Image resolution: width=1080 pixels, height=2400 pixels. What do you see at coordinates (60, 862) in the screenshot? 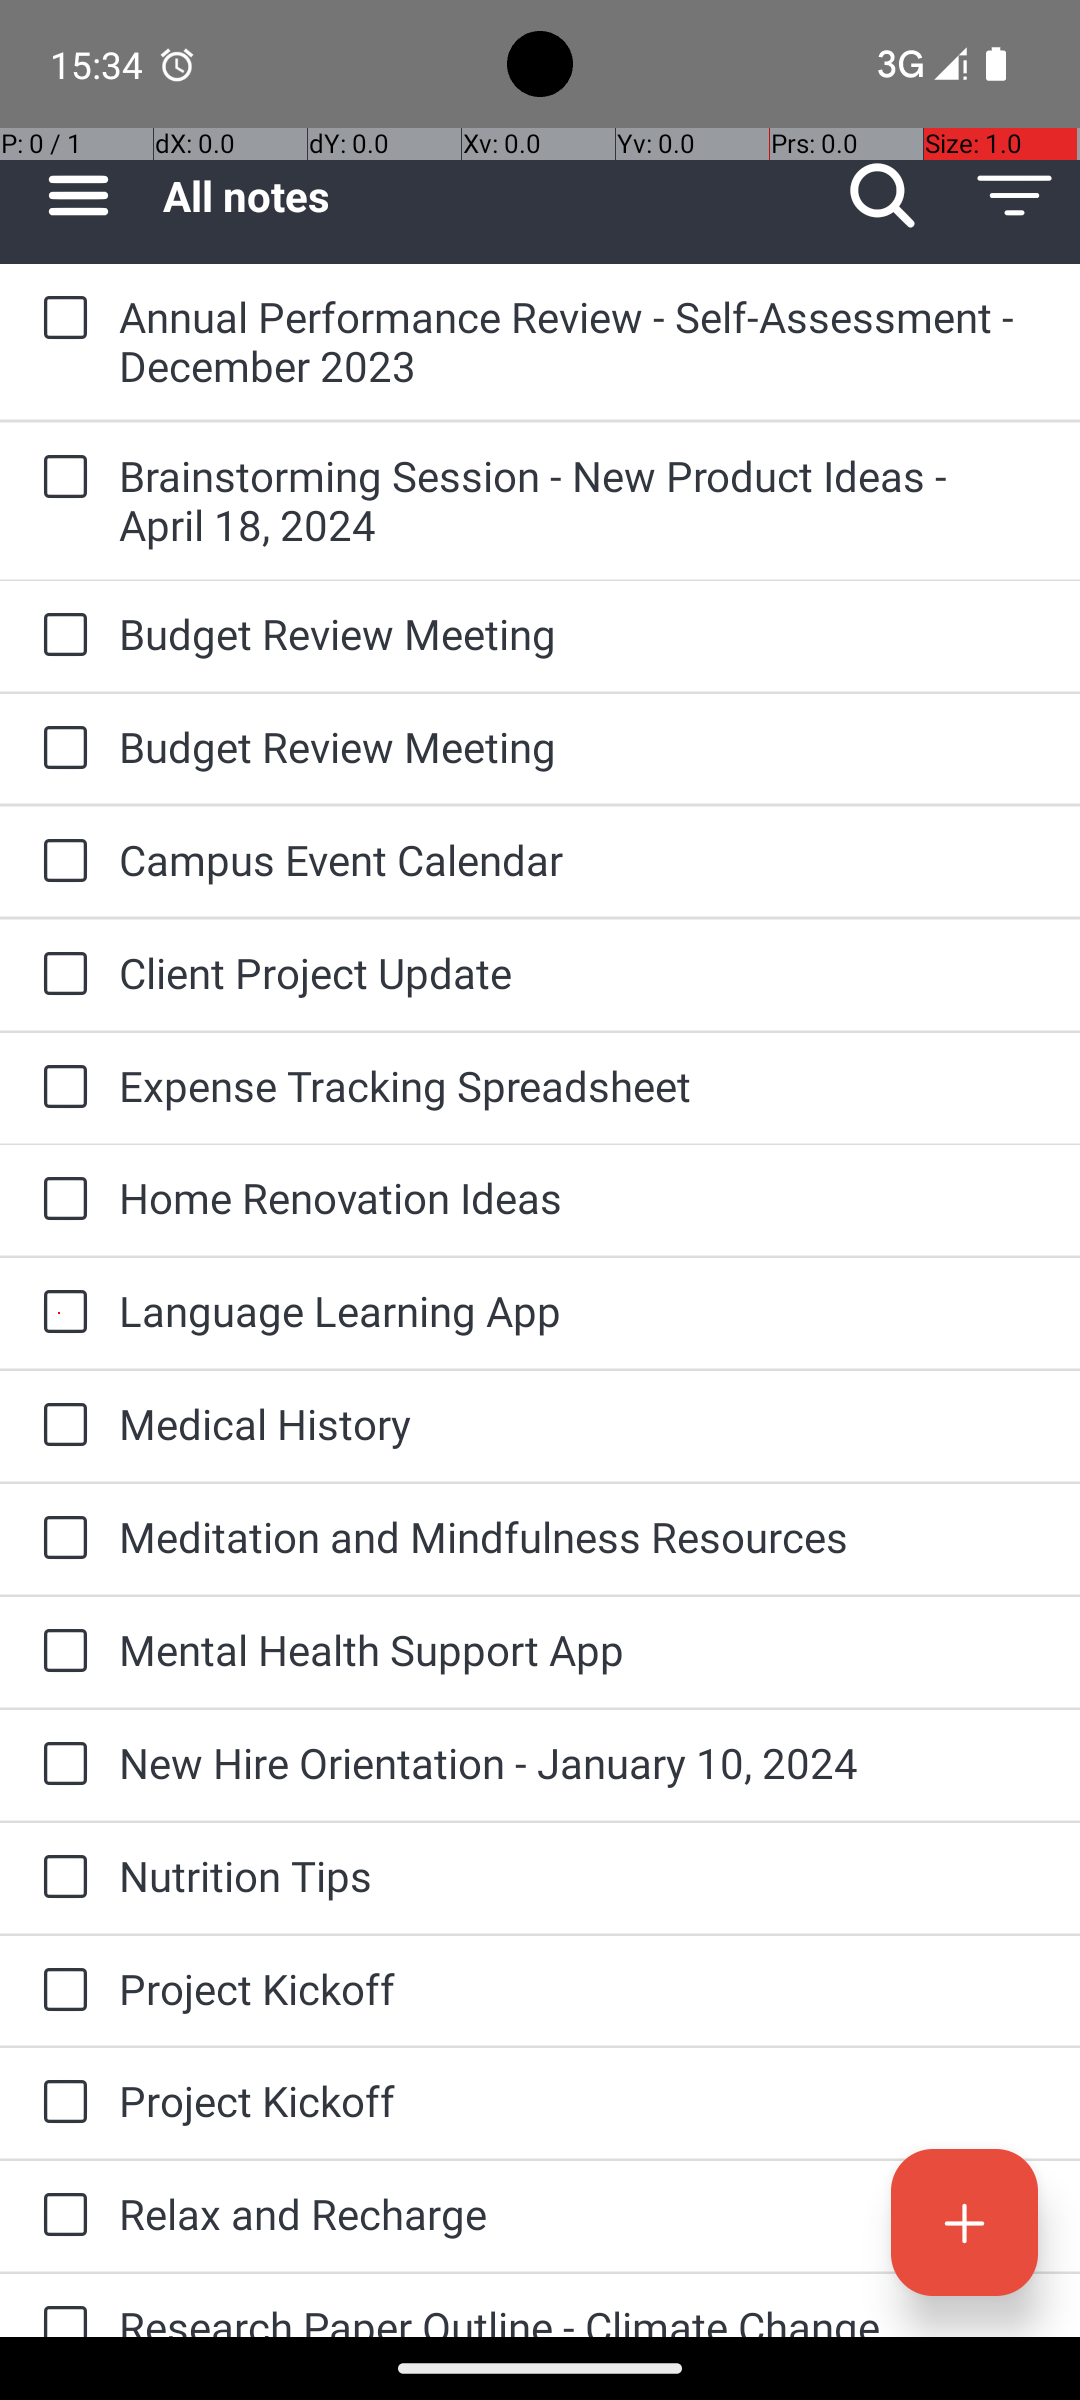
I see `to-do: Campus Event Calendar` at bounding box center [60, 862].